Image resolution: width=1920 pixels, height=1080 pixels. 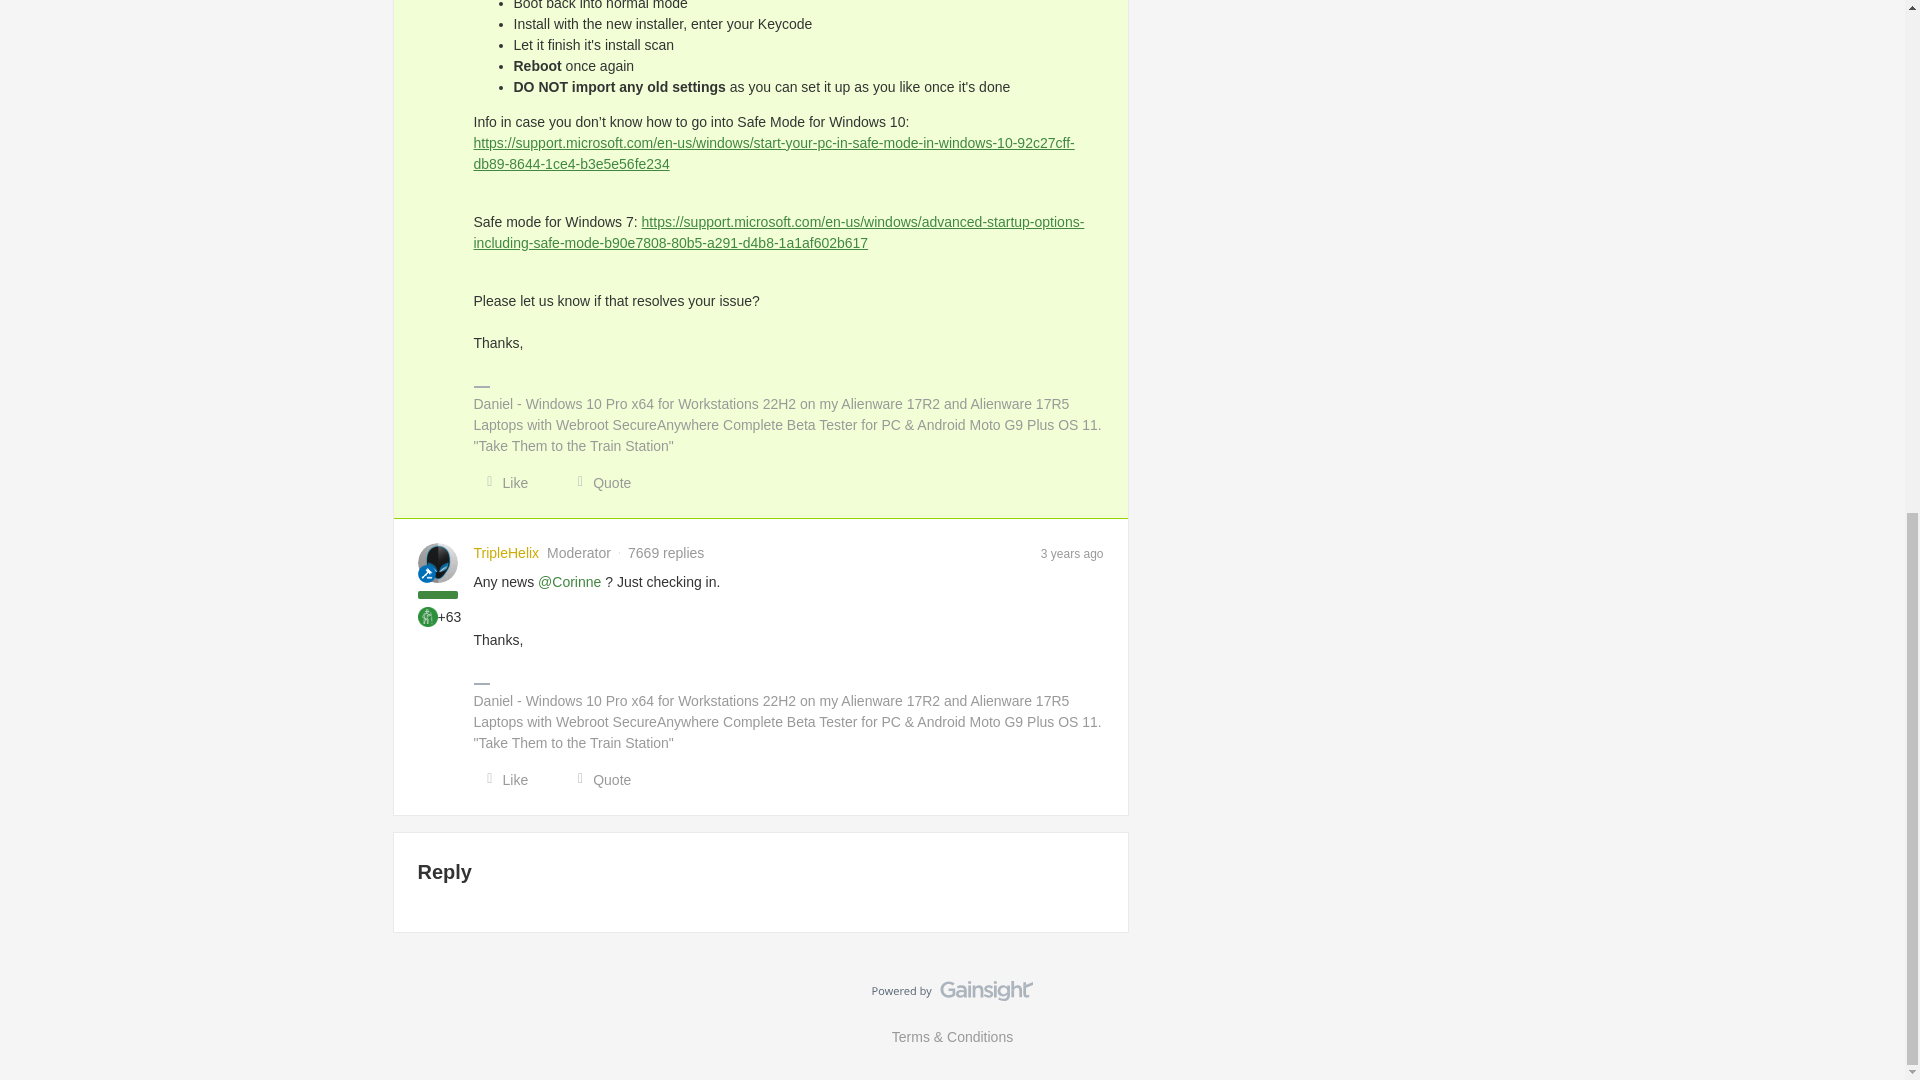 I want to click on Moderator, so click(x=426, y=574).